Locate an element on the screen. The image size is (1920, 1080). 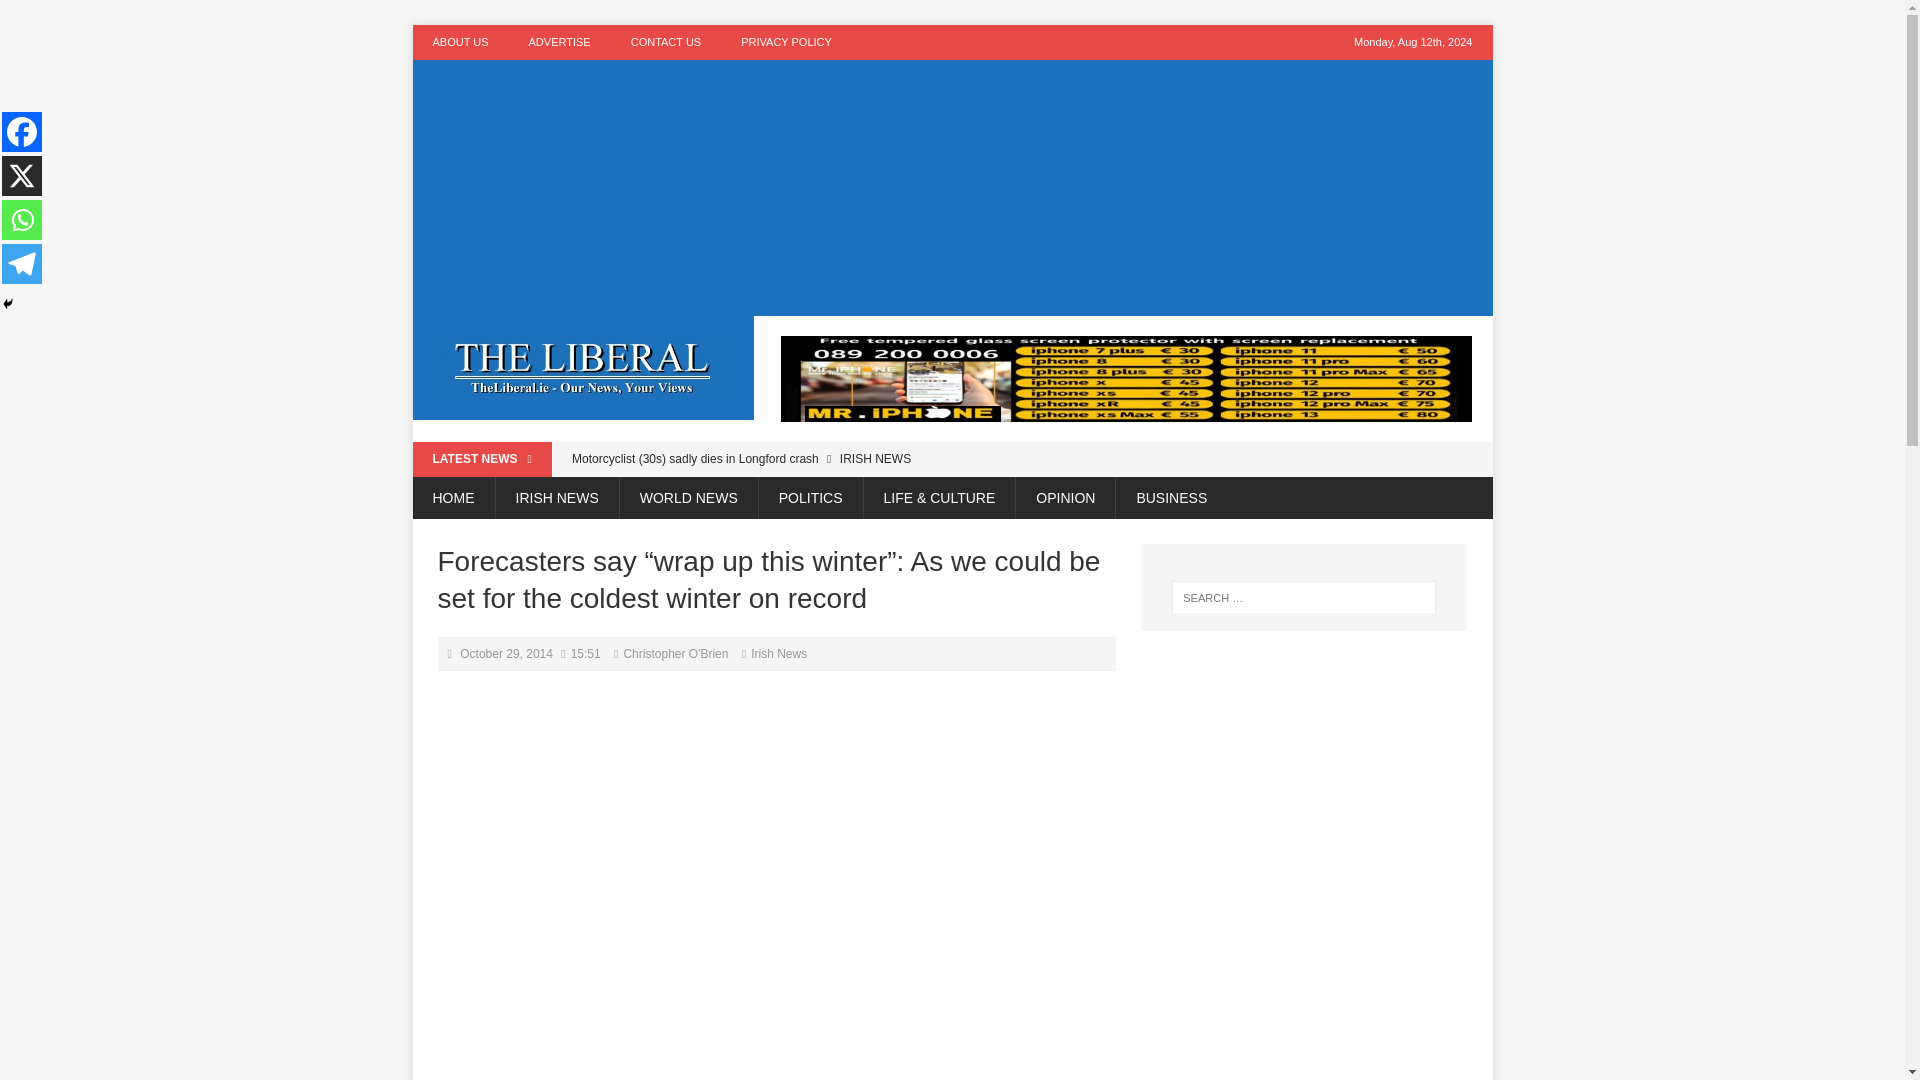
15:51 is located at coordinates (585, 653).